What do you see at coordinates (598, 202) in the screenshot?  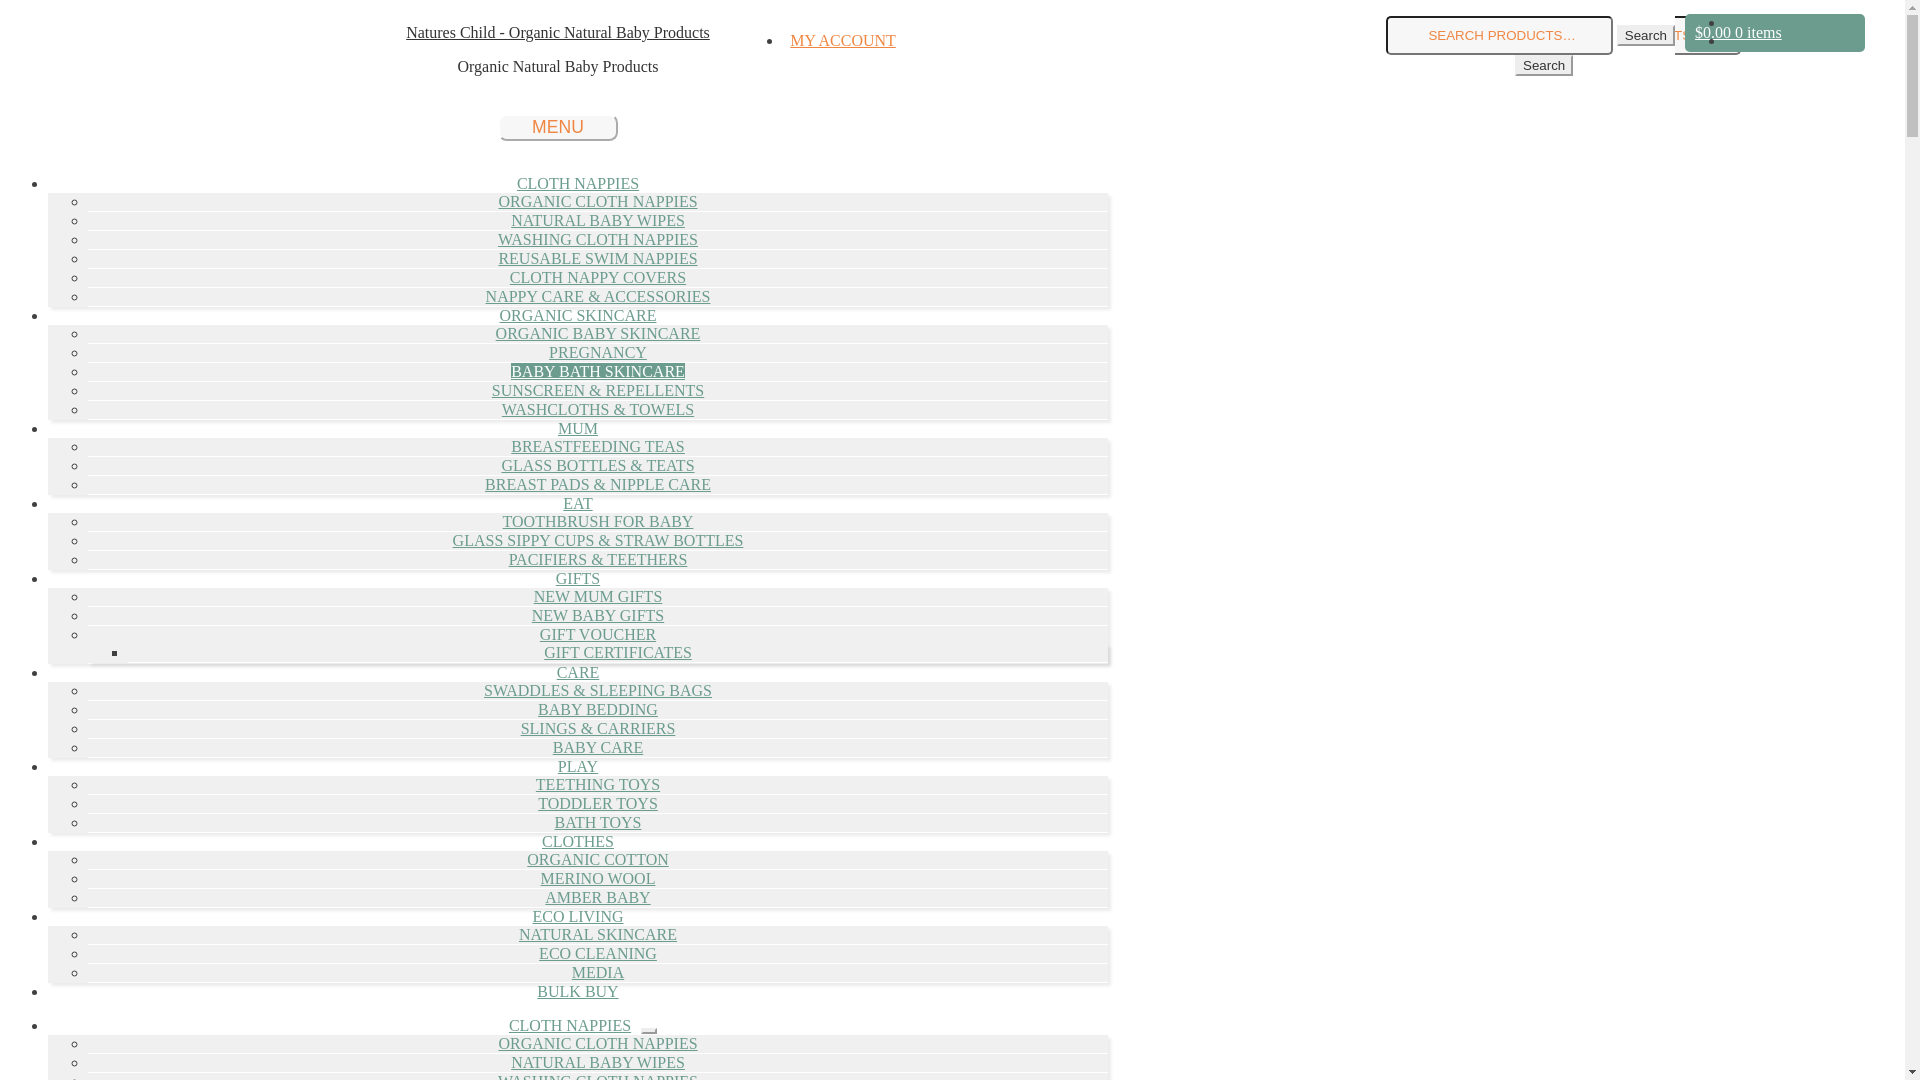 I see `ORGANIC CLOTH NAPPIES` at bounding box center [598, 202].